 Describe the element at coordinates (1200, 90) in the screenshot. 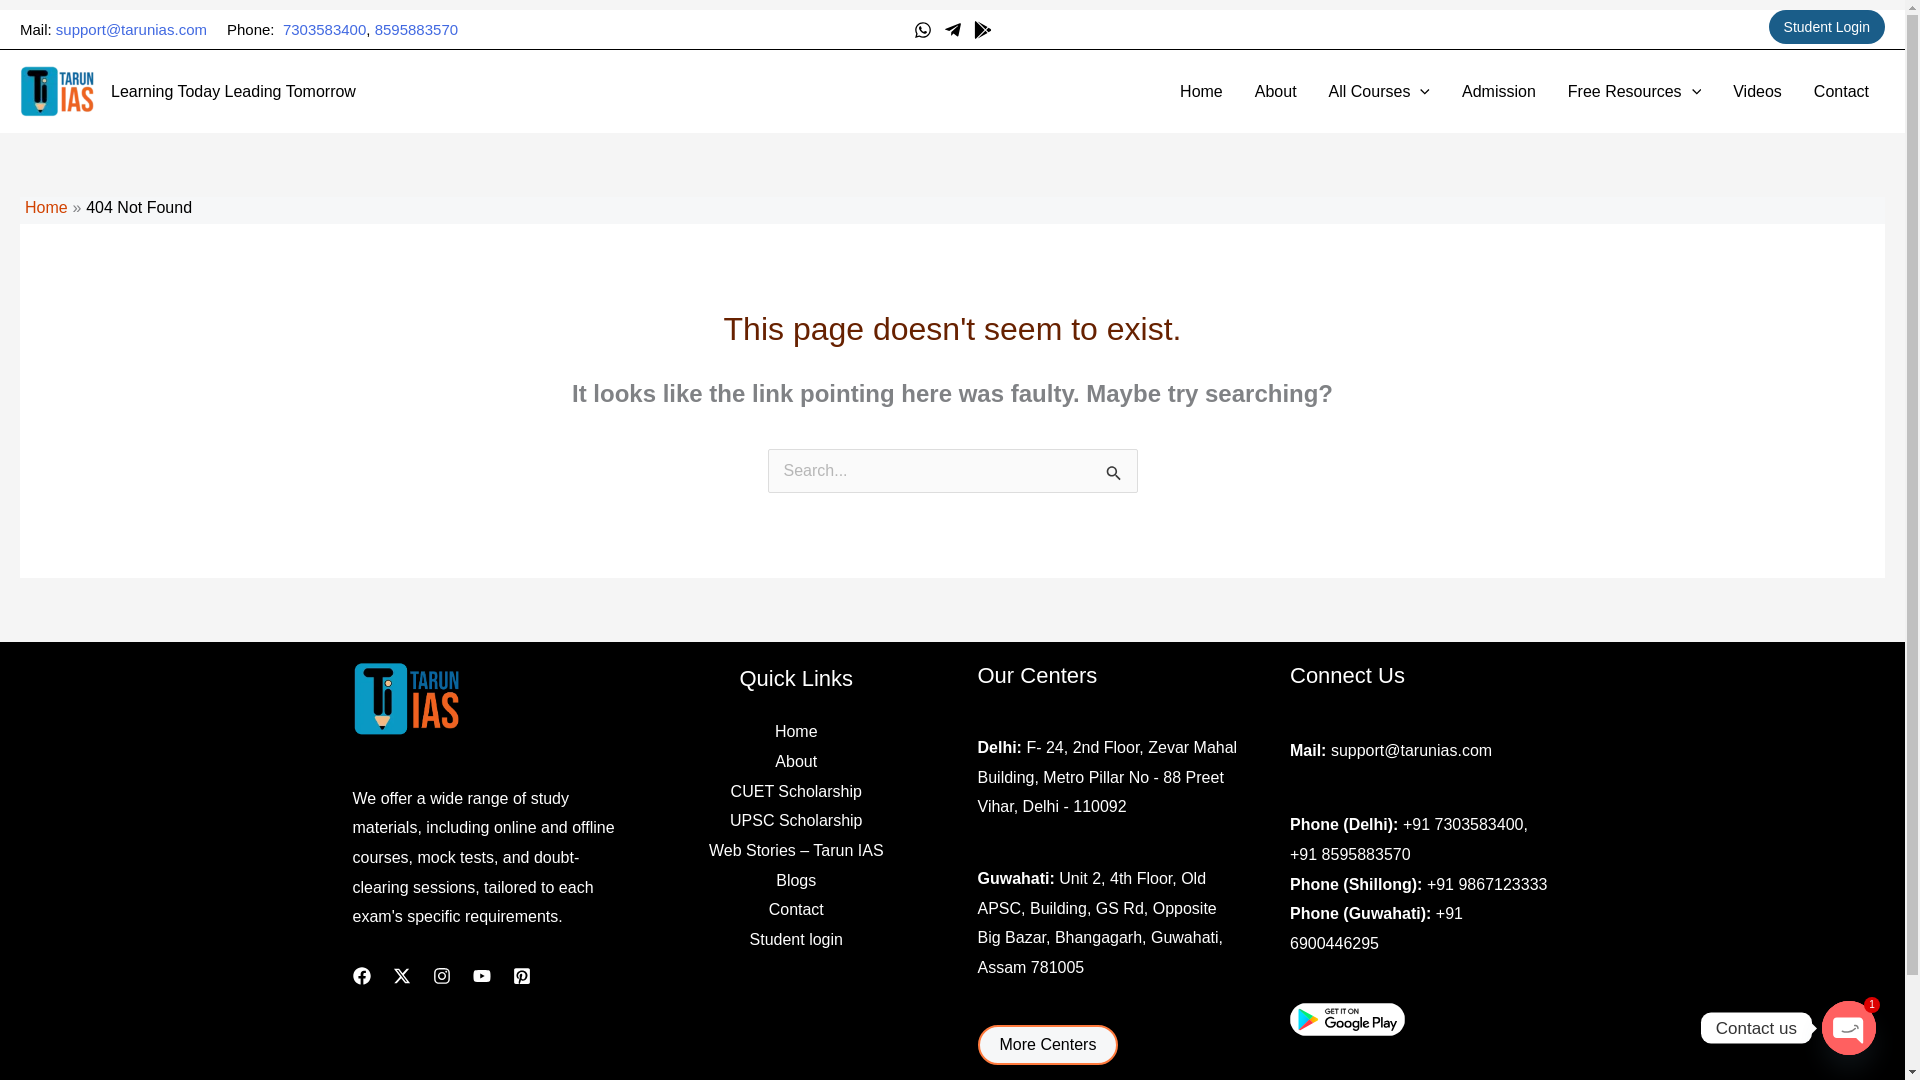

I see `Home` at that location.